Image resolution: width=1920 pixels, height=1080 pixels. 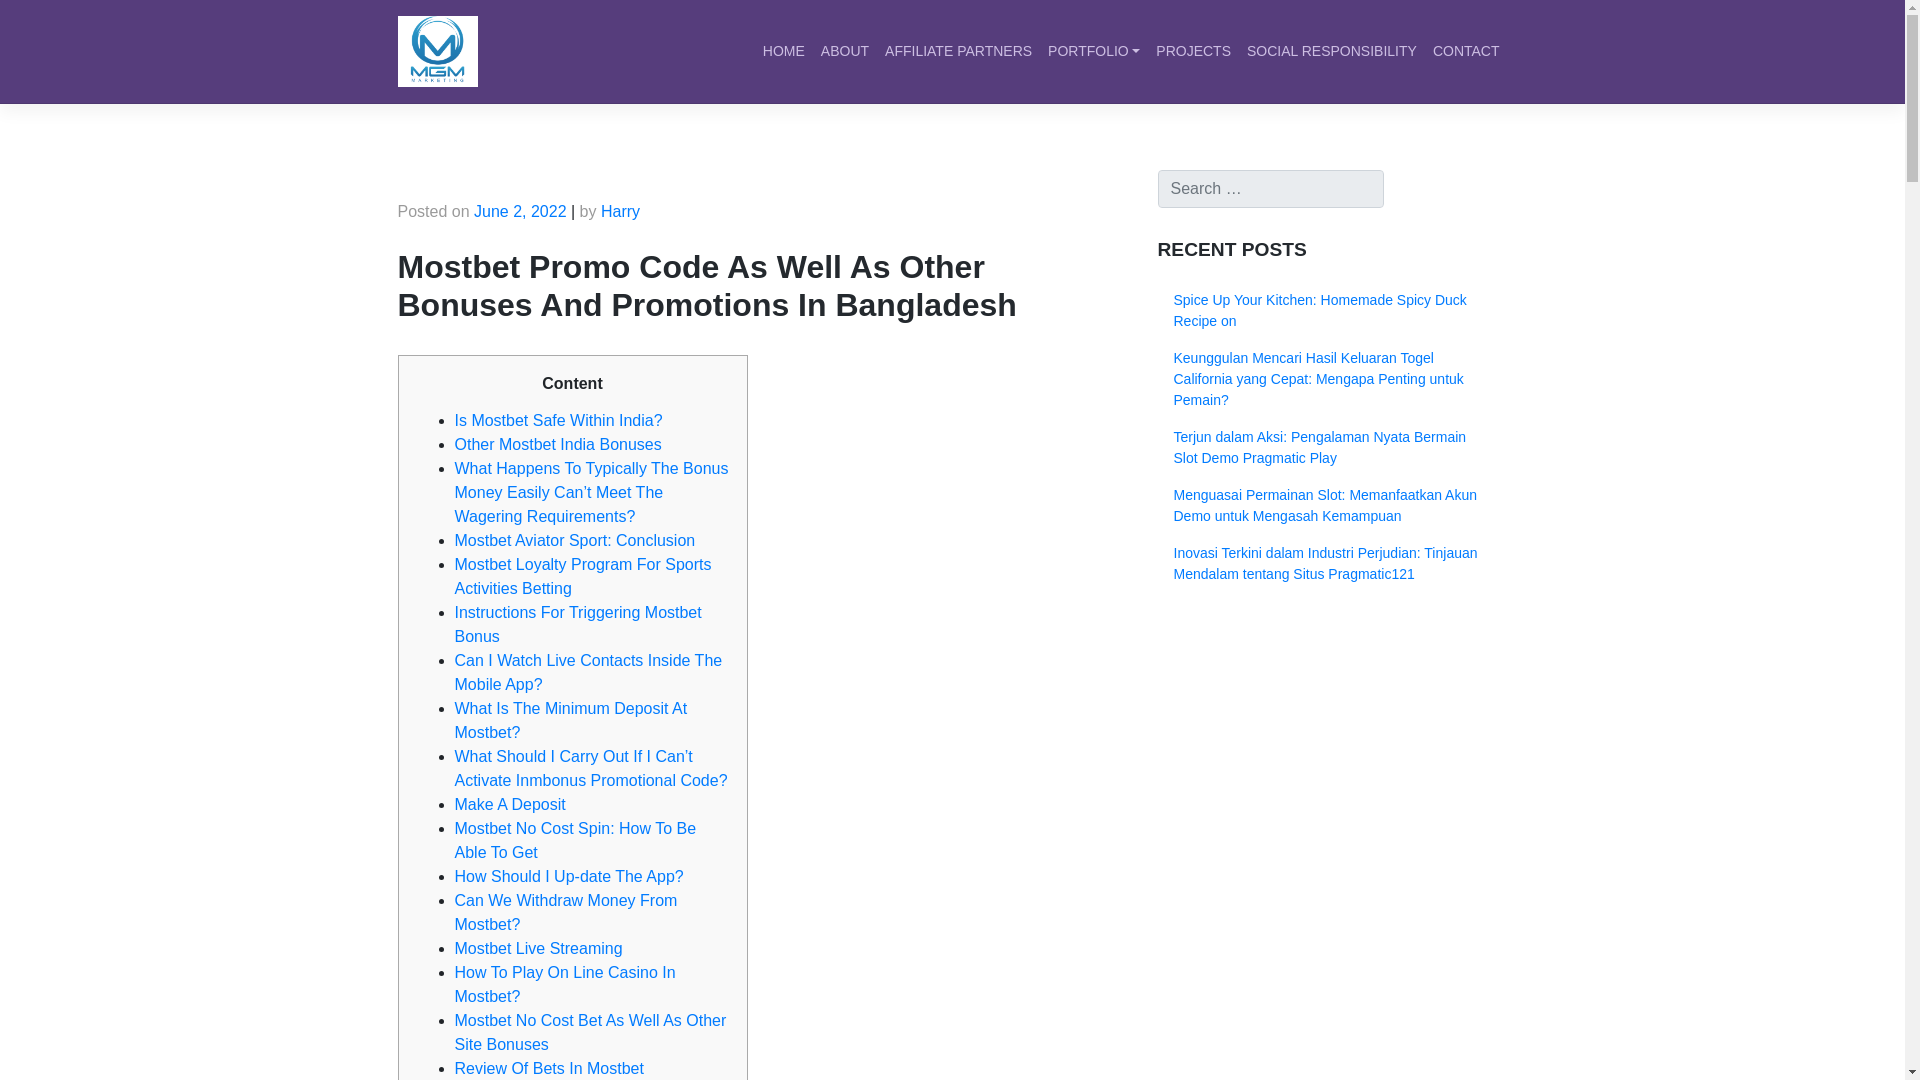 I want to click on Home, so click(x=783, y=52).